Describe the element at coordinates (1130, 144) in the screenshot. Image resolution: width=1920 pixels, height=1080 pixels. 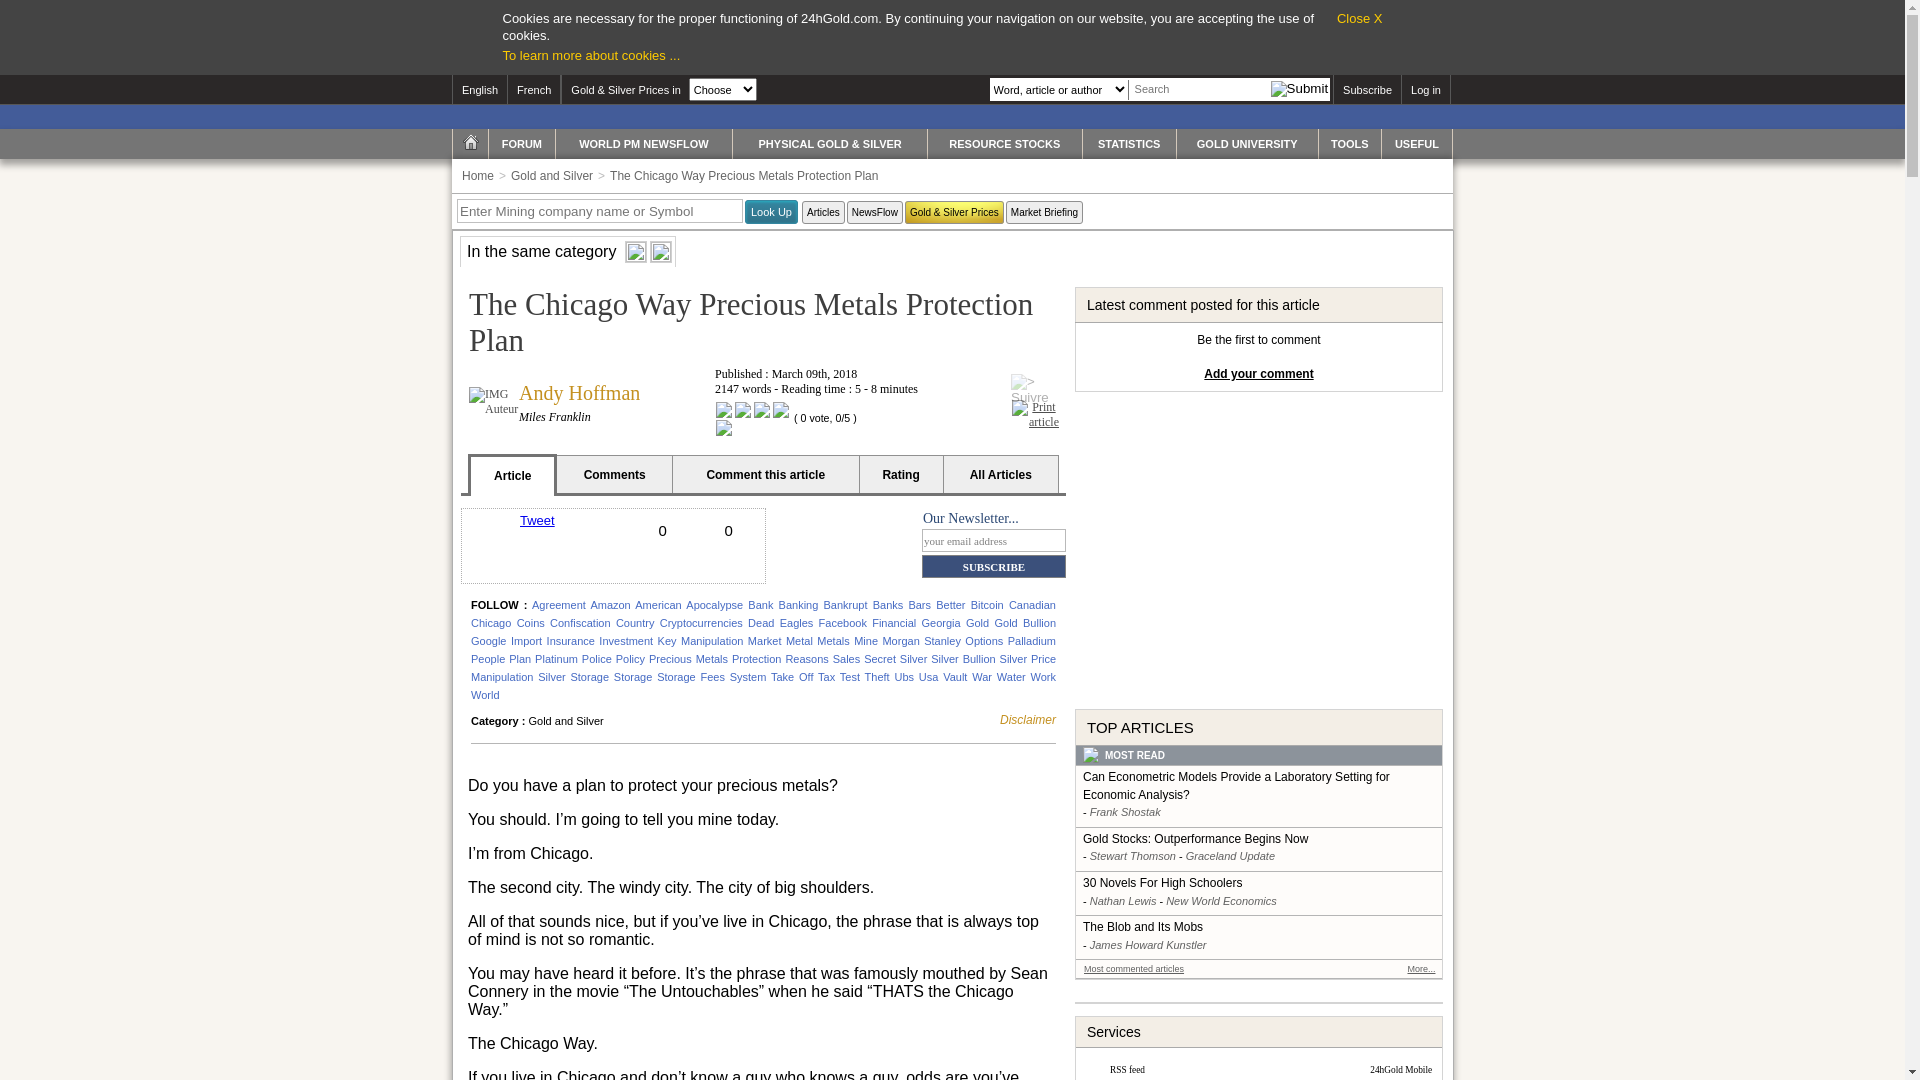
I see `STATISTICS` at that location.